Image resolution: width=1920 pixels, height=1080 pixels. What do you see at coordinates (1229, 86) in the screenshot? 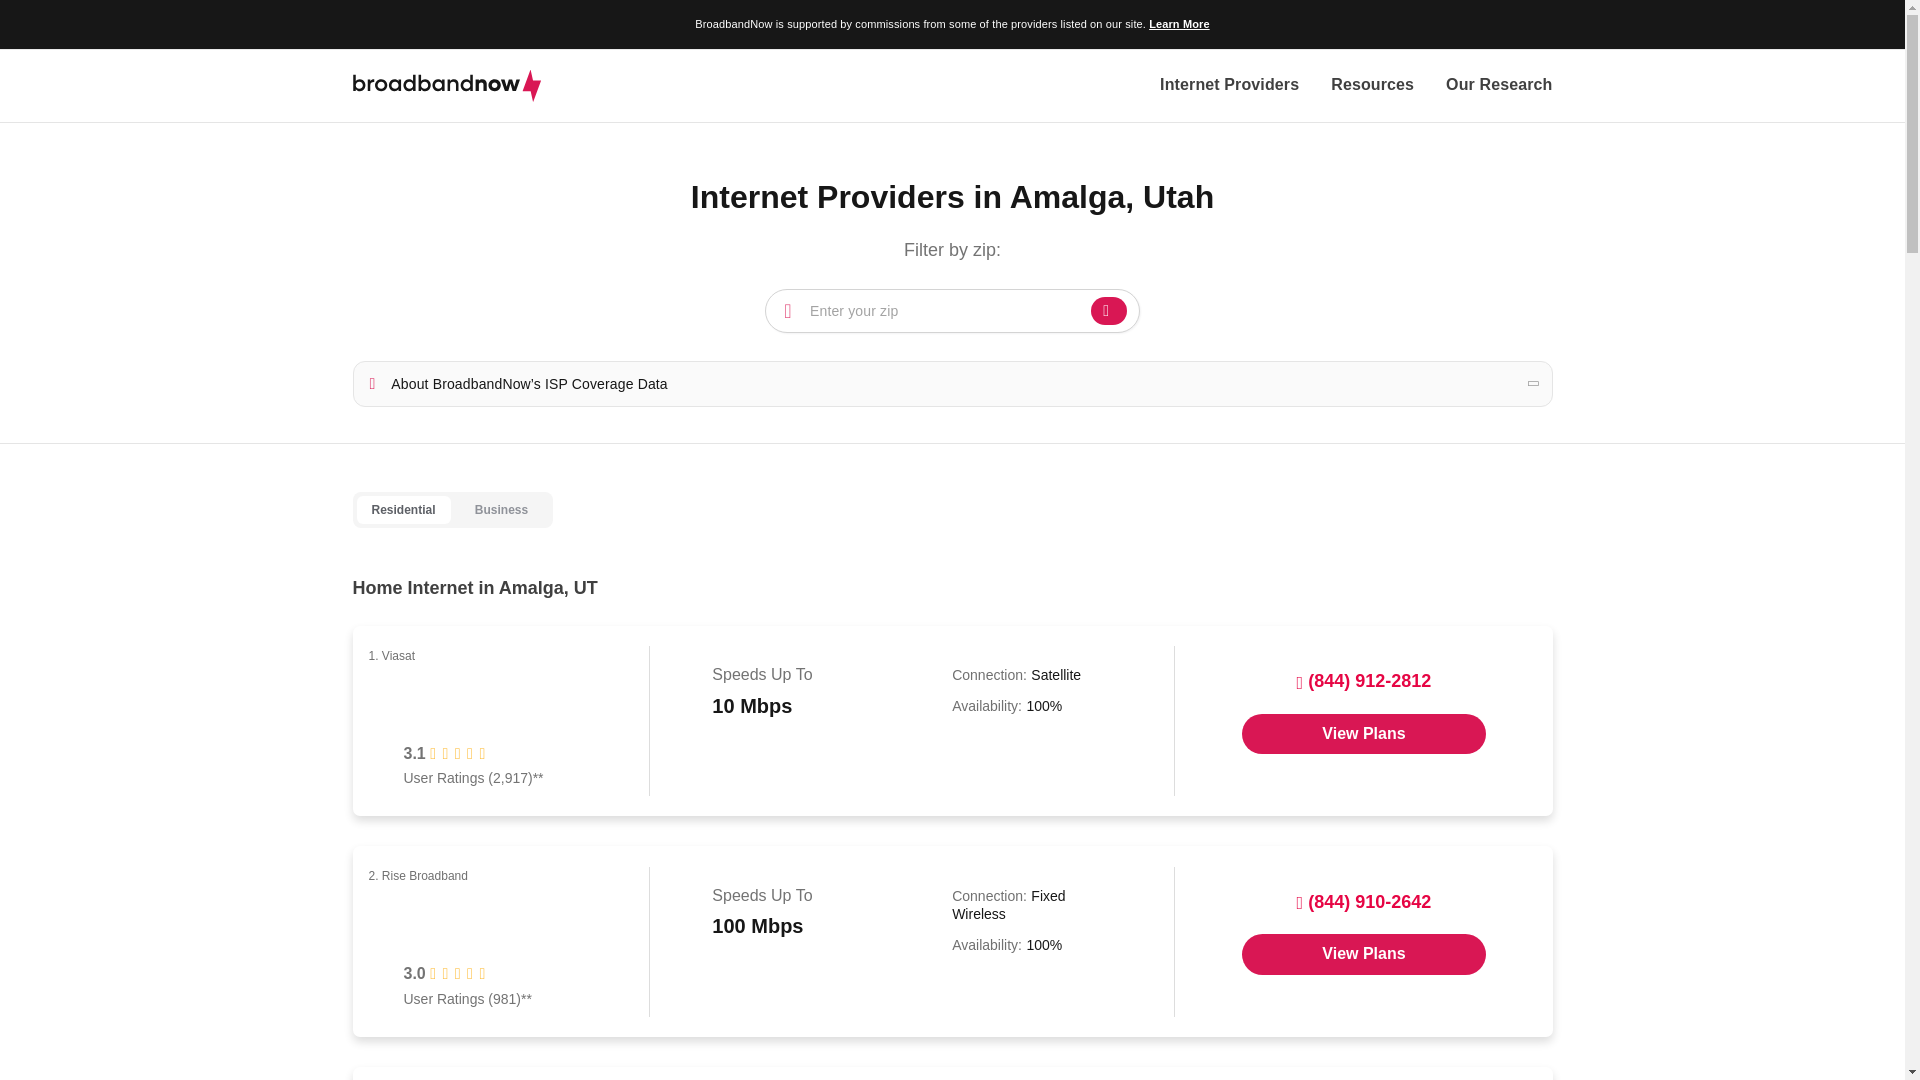
I see `Internet Providers` at bounding box center [1229, 86].